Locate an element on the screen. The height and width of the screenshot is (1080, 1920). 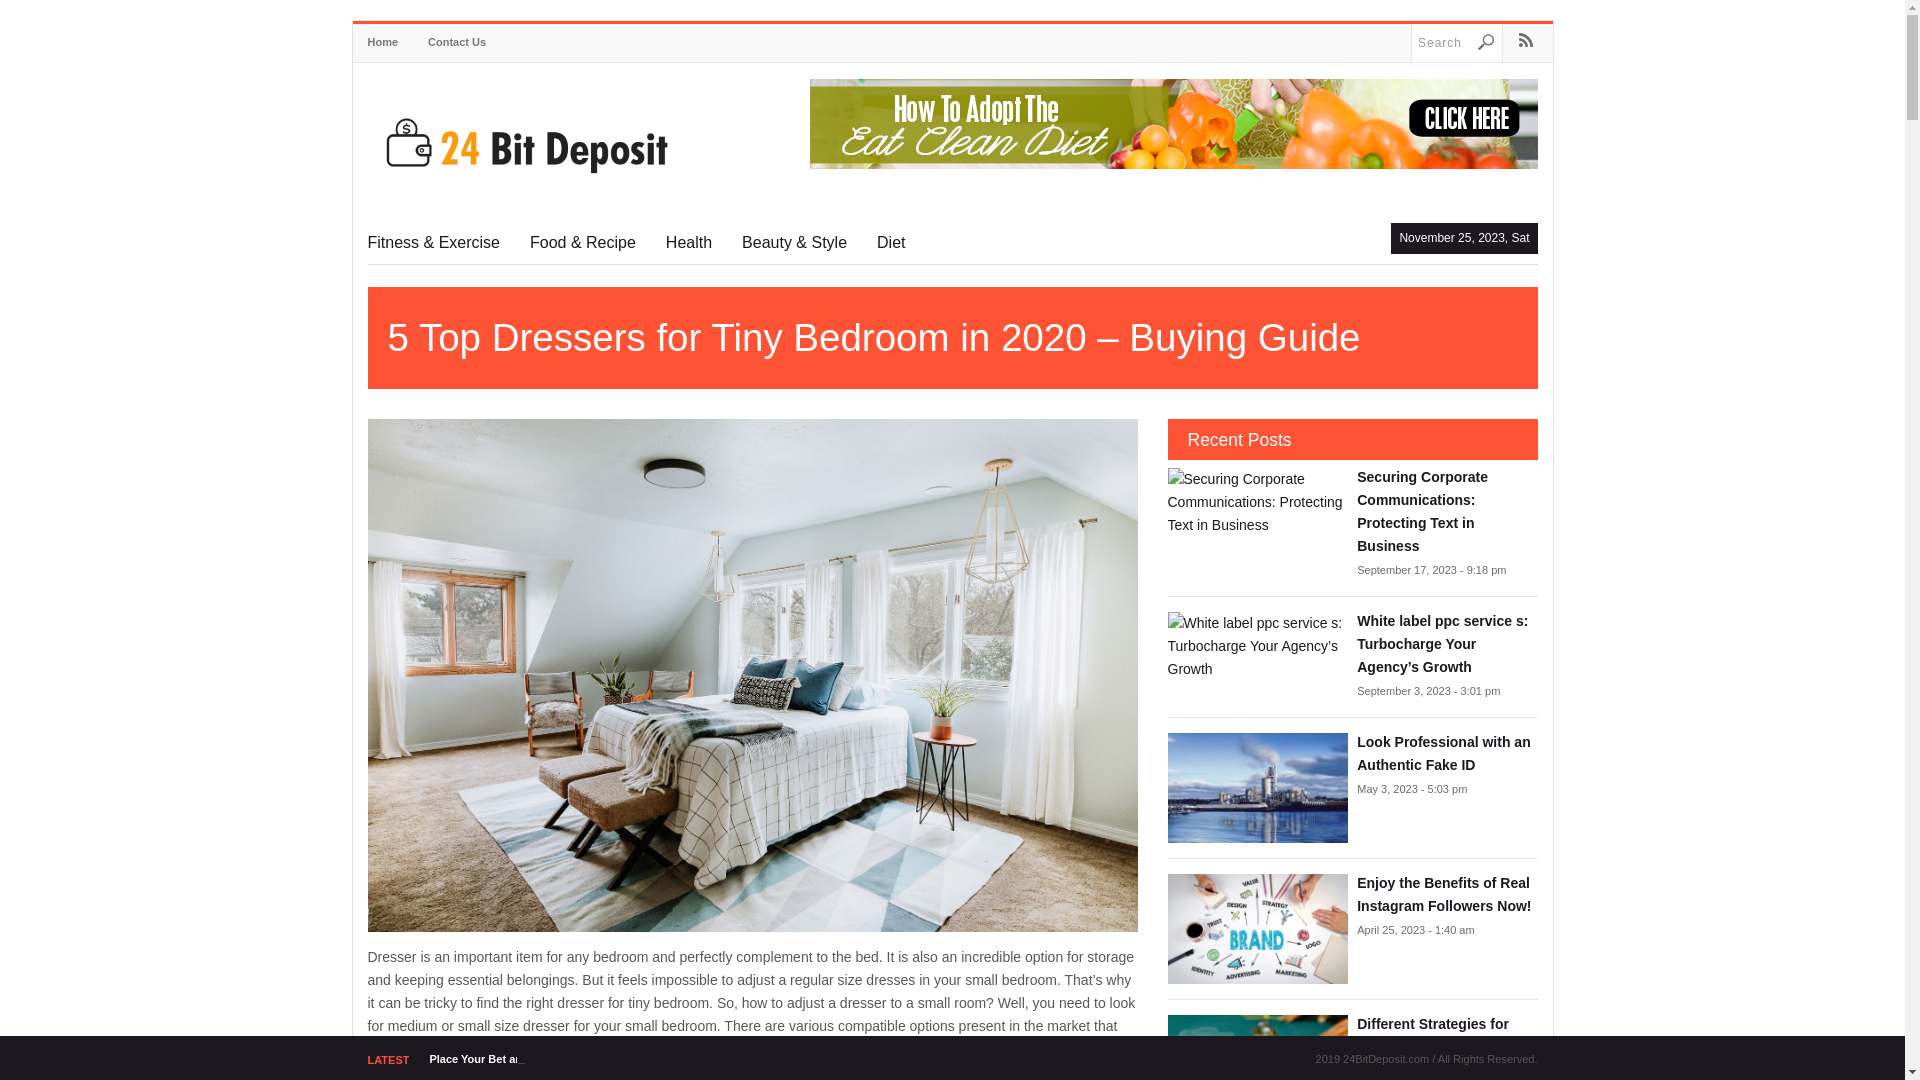
Search is located at coordinates (1490, 44).